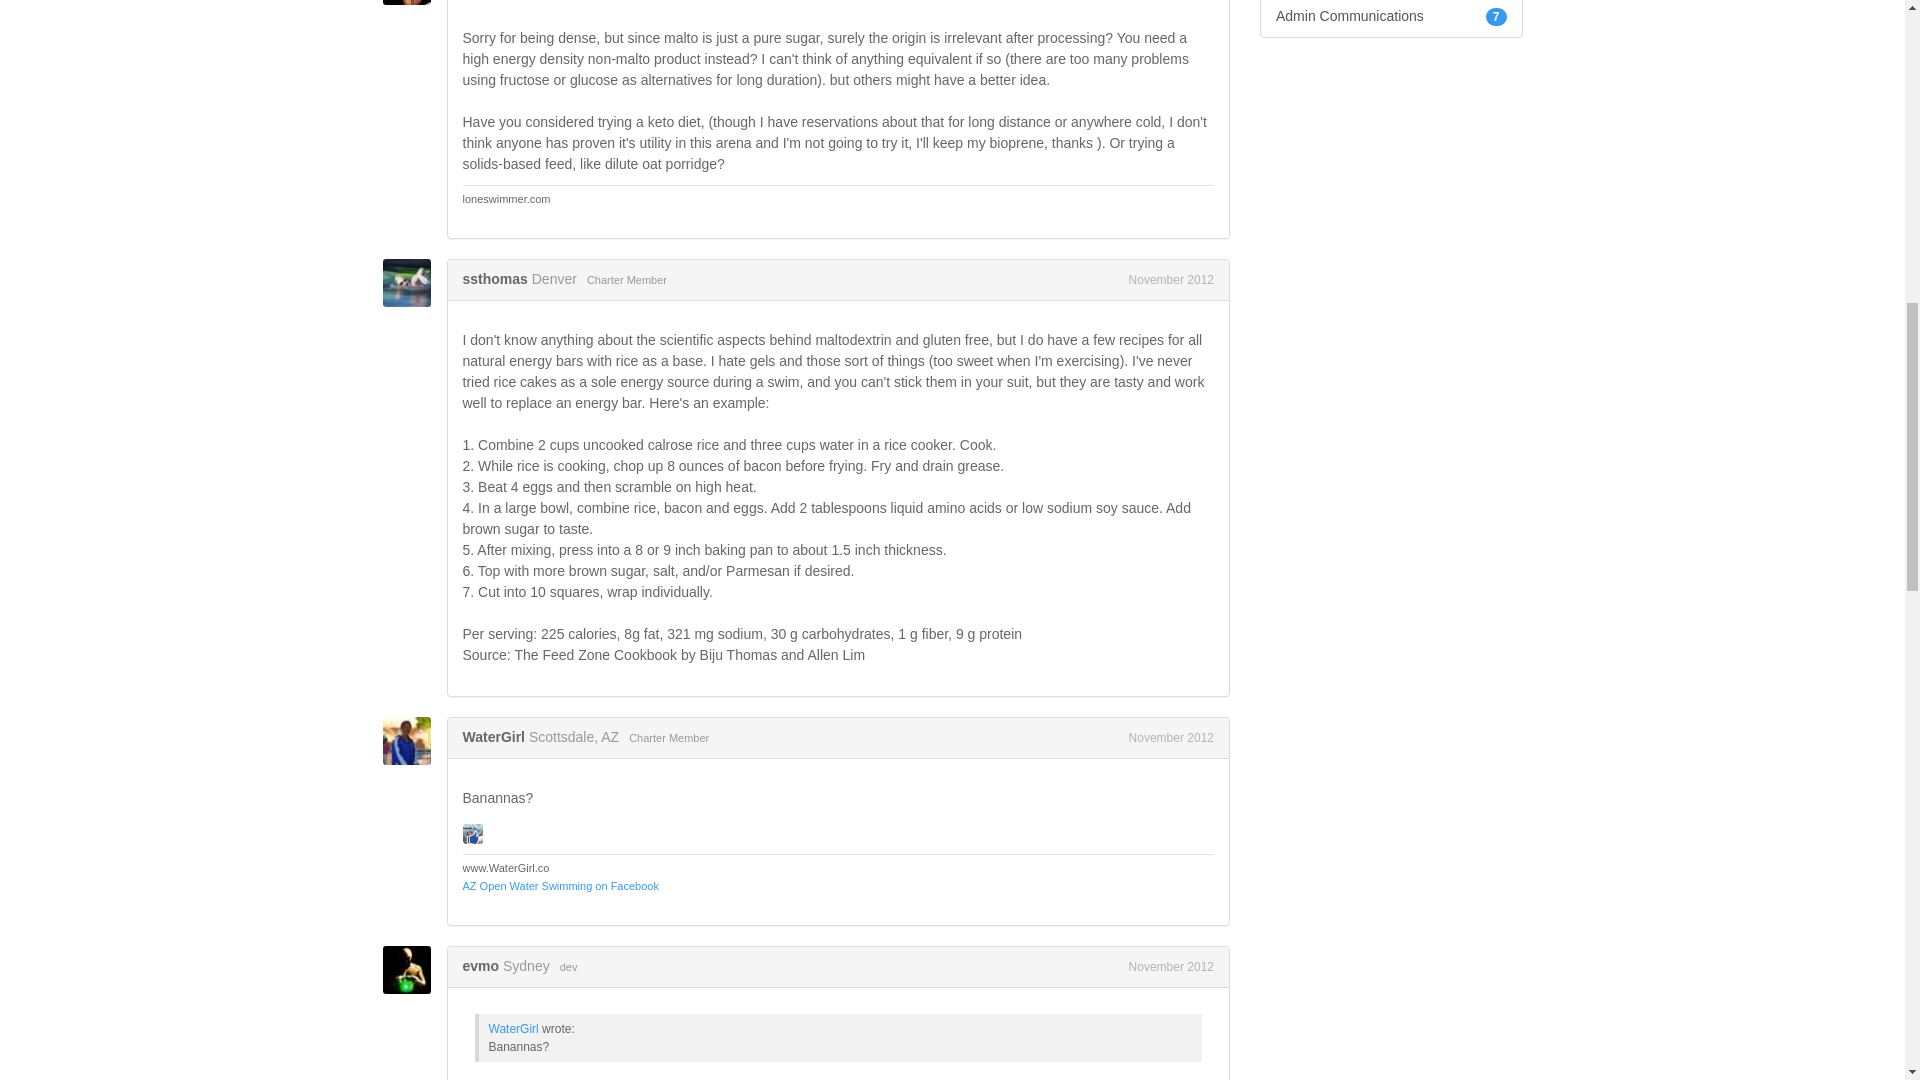 The height and width of the screenshot is (1080, 1920). I want to click on ssthomas, so click(494, 279).